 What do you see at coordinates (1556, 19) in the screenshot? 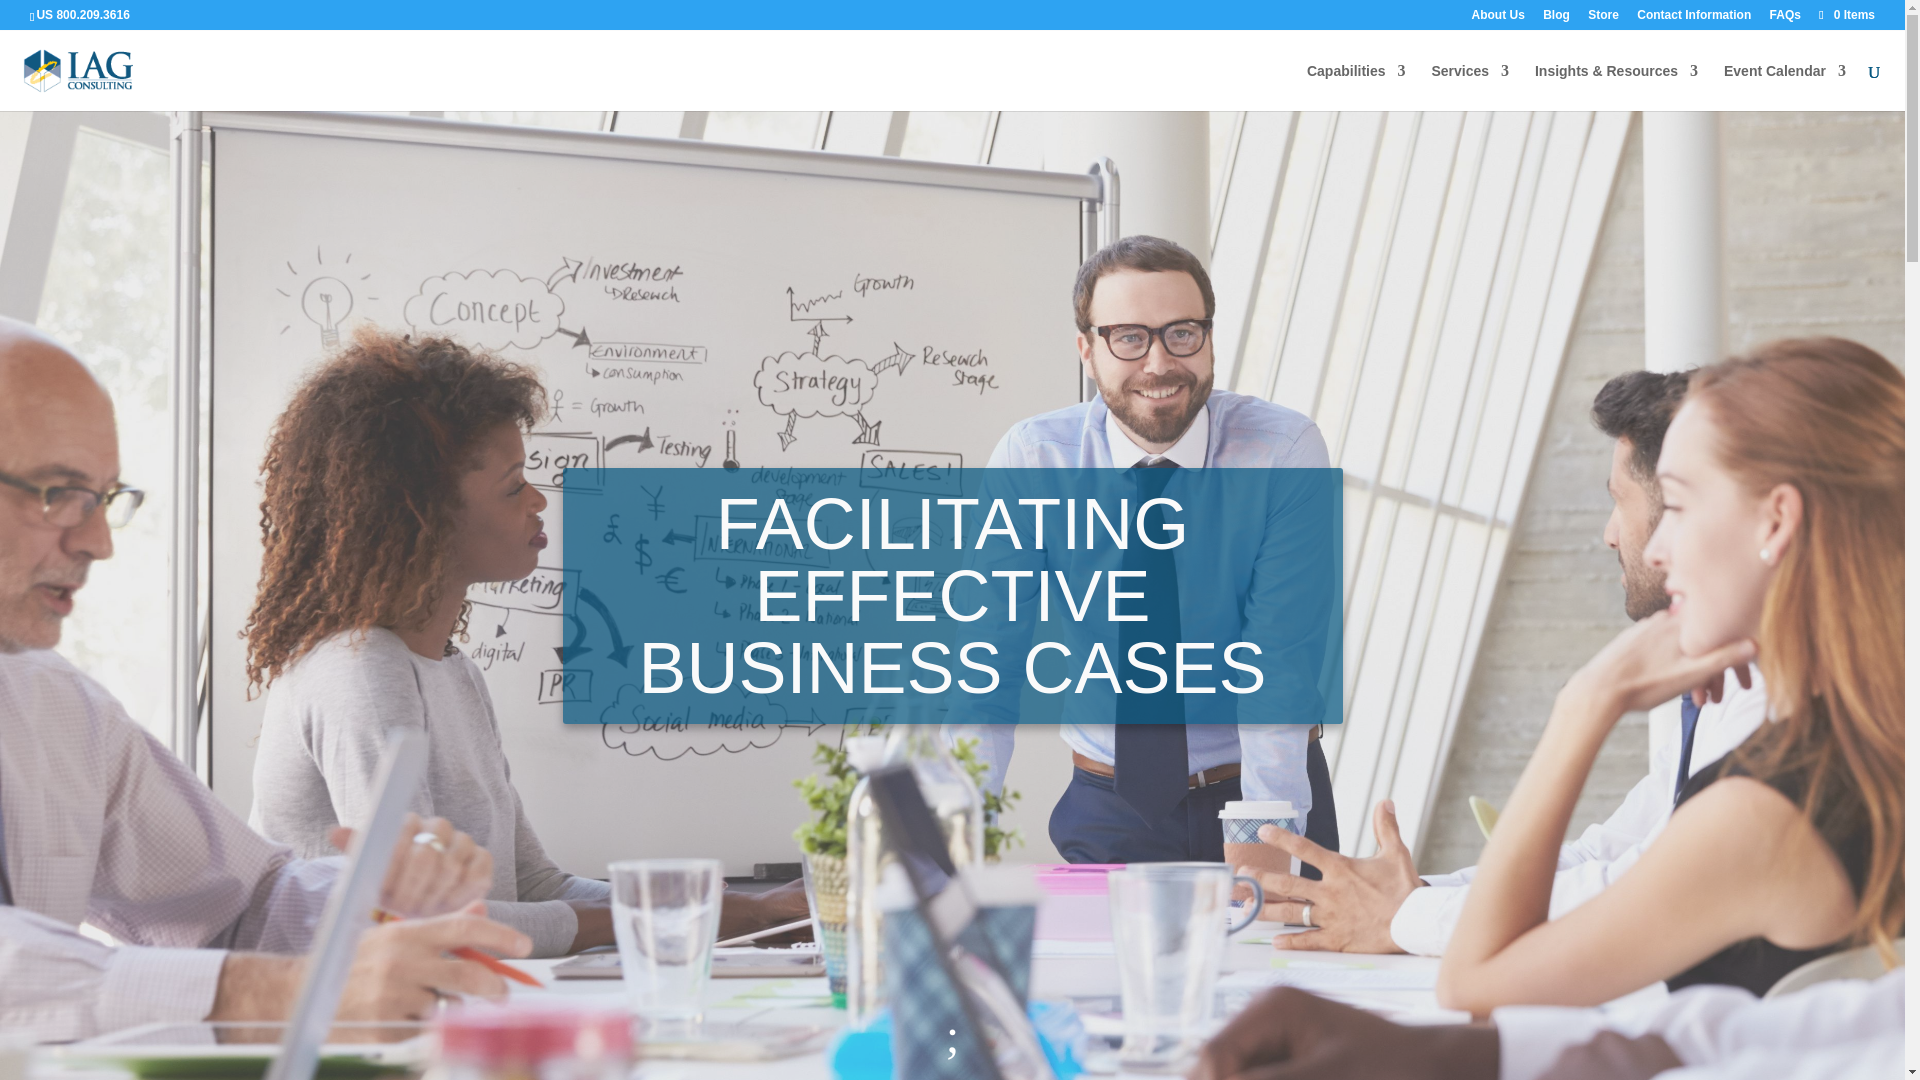
I see `Blog` at bounding box center [1556, 19].